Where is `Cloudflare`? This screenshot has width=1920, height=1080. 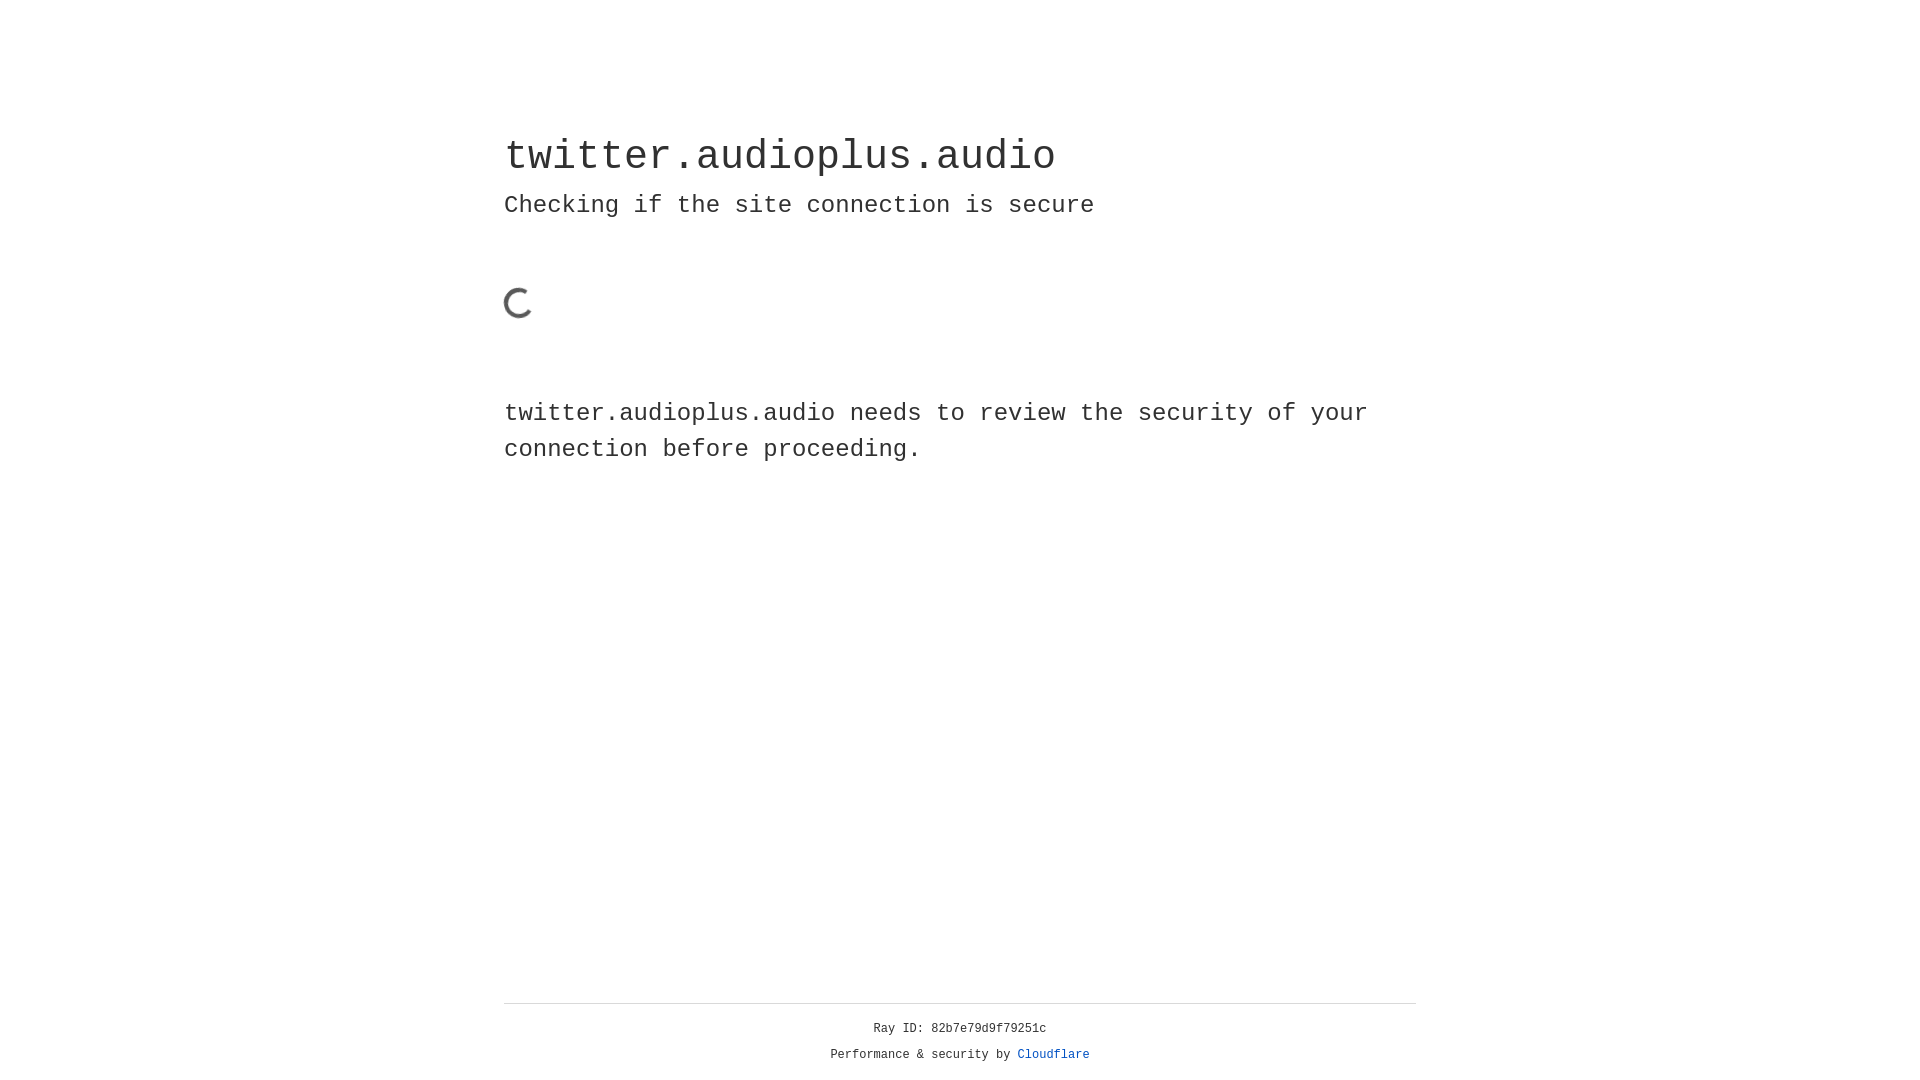
Cloudflare is located at coordinates (1054, 1055).